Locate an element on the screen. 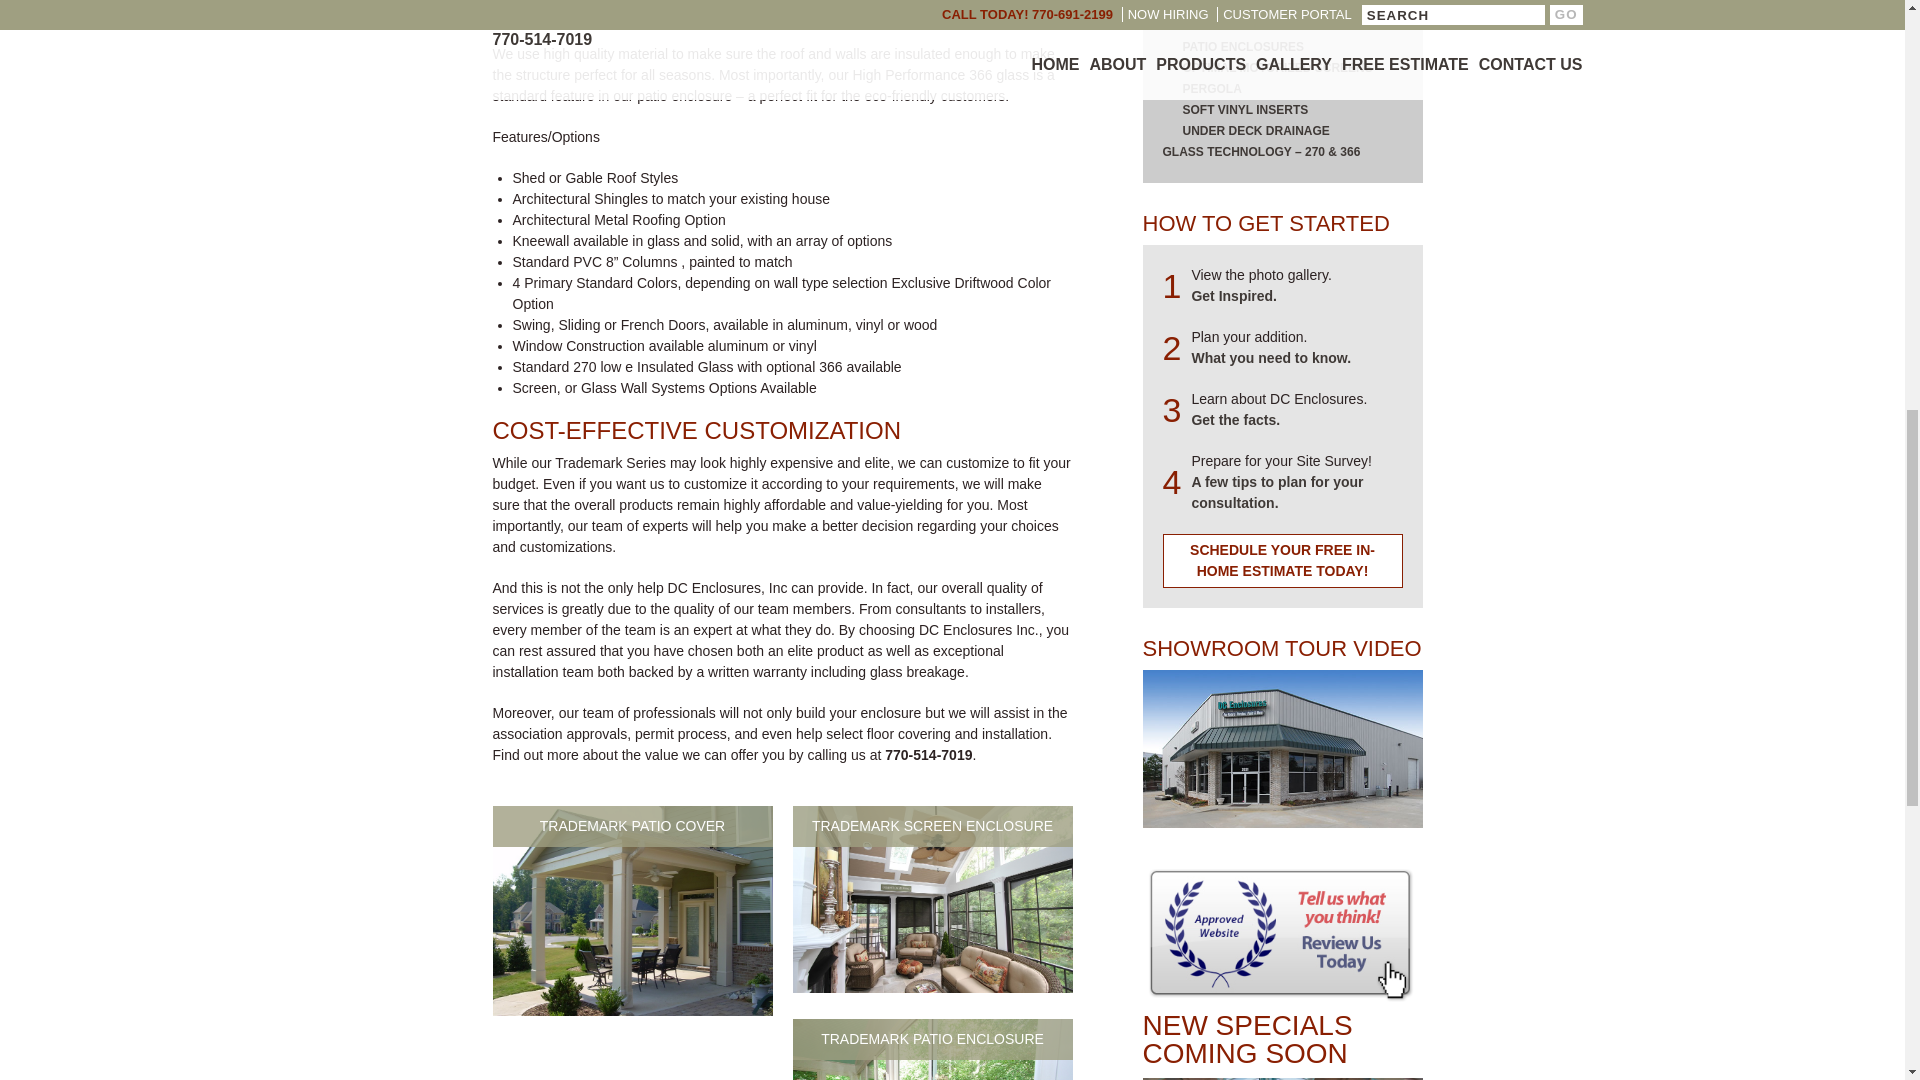  TRADEMARK PATIO COVER is located at coordinates (631, 1011).